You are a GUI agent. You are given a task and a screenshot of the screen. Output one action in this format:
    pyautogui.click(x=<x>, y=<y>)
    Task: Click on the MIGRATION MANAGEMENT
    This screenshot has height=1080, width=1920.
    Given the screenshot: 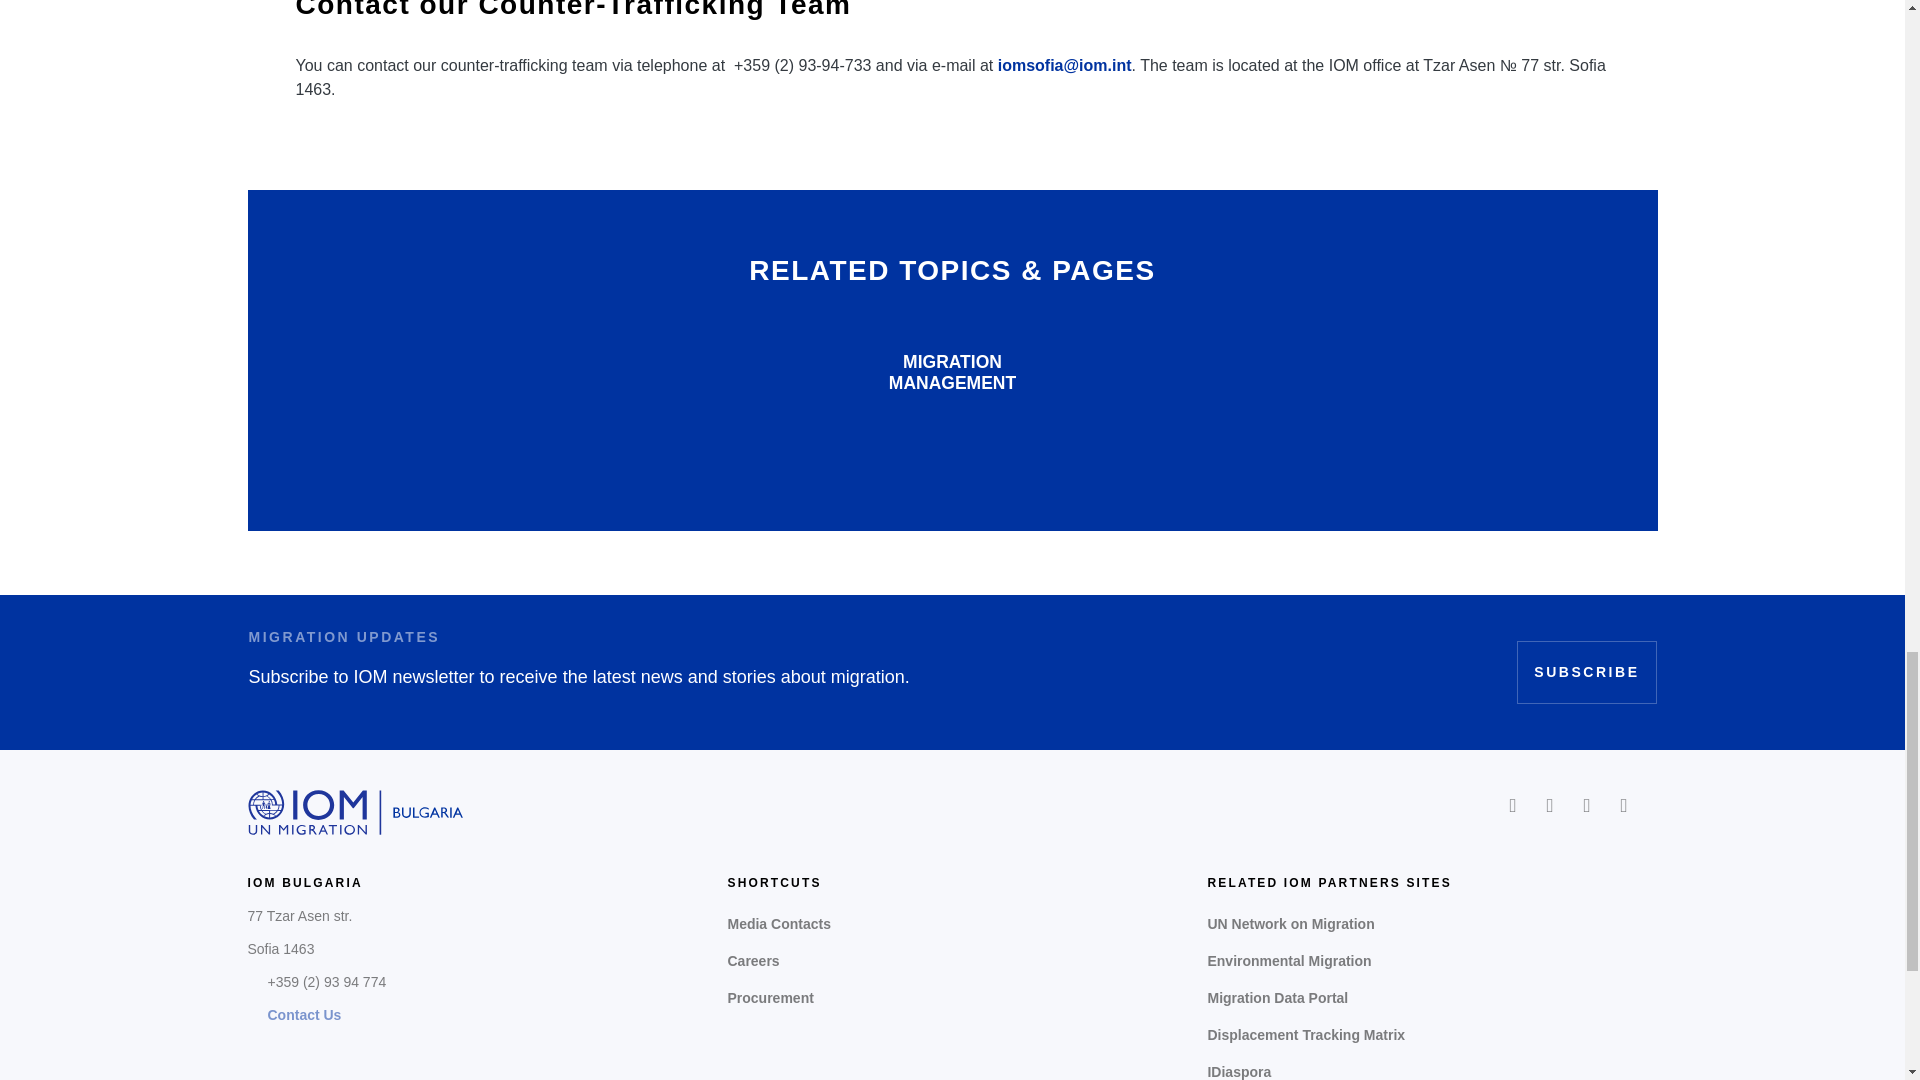 What is the action you would take?
    pyautogui.click(x=952, y=372)
    